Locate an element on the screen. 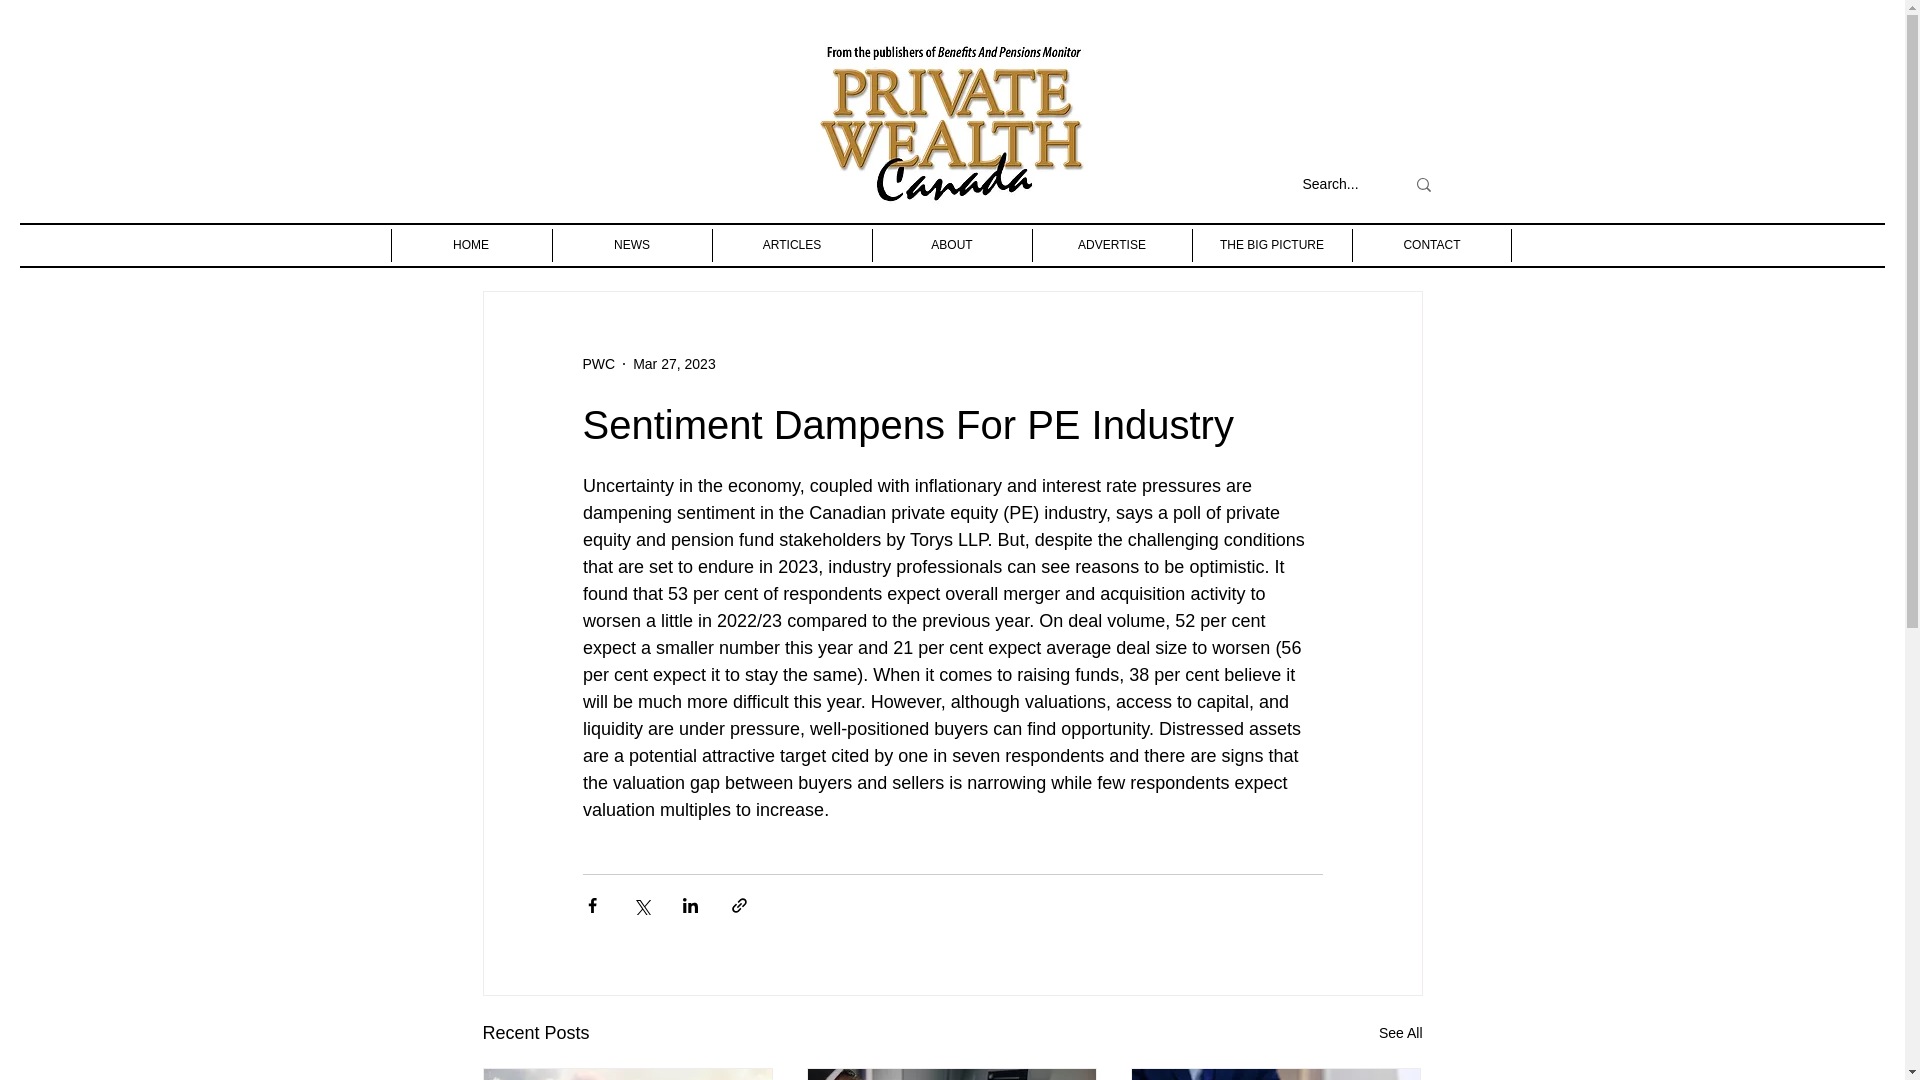  NEWS is located at coordinates (631, 245).